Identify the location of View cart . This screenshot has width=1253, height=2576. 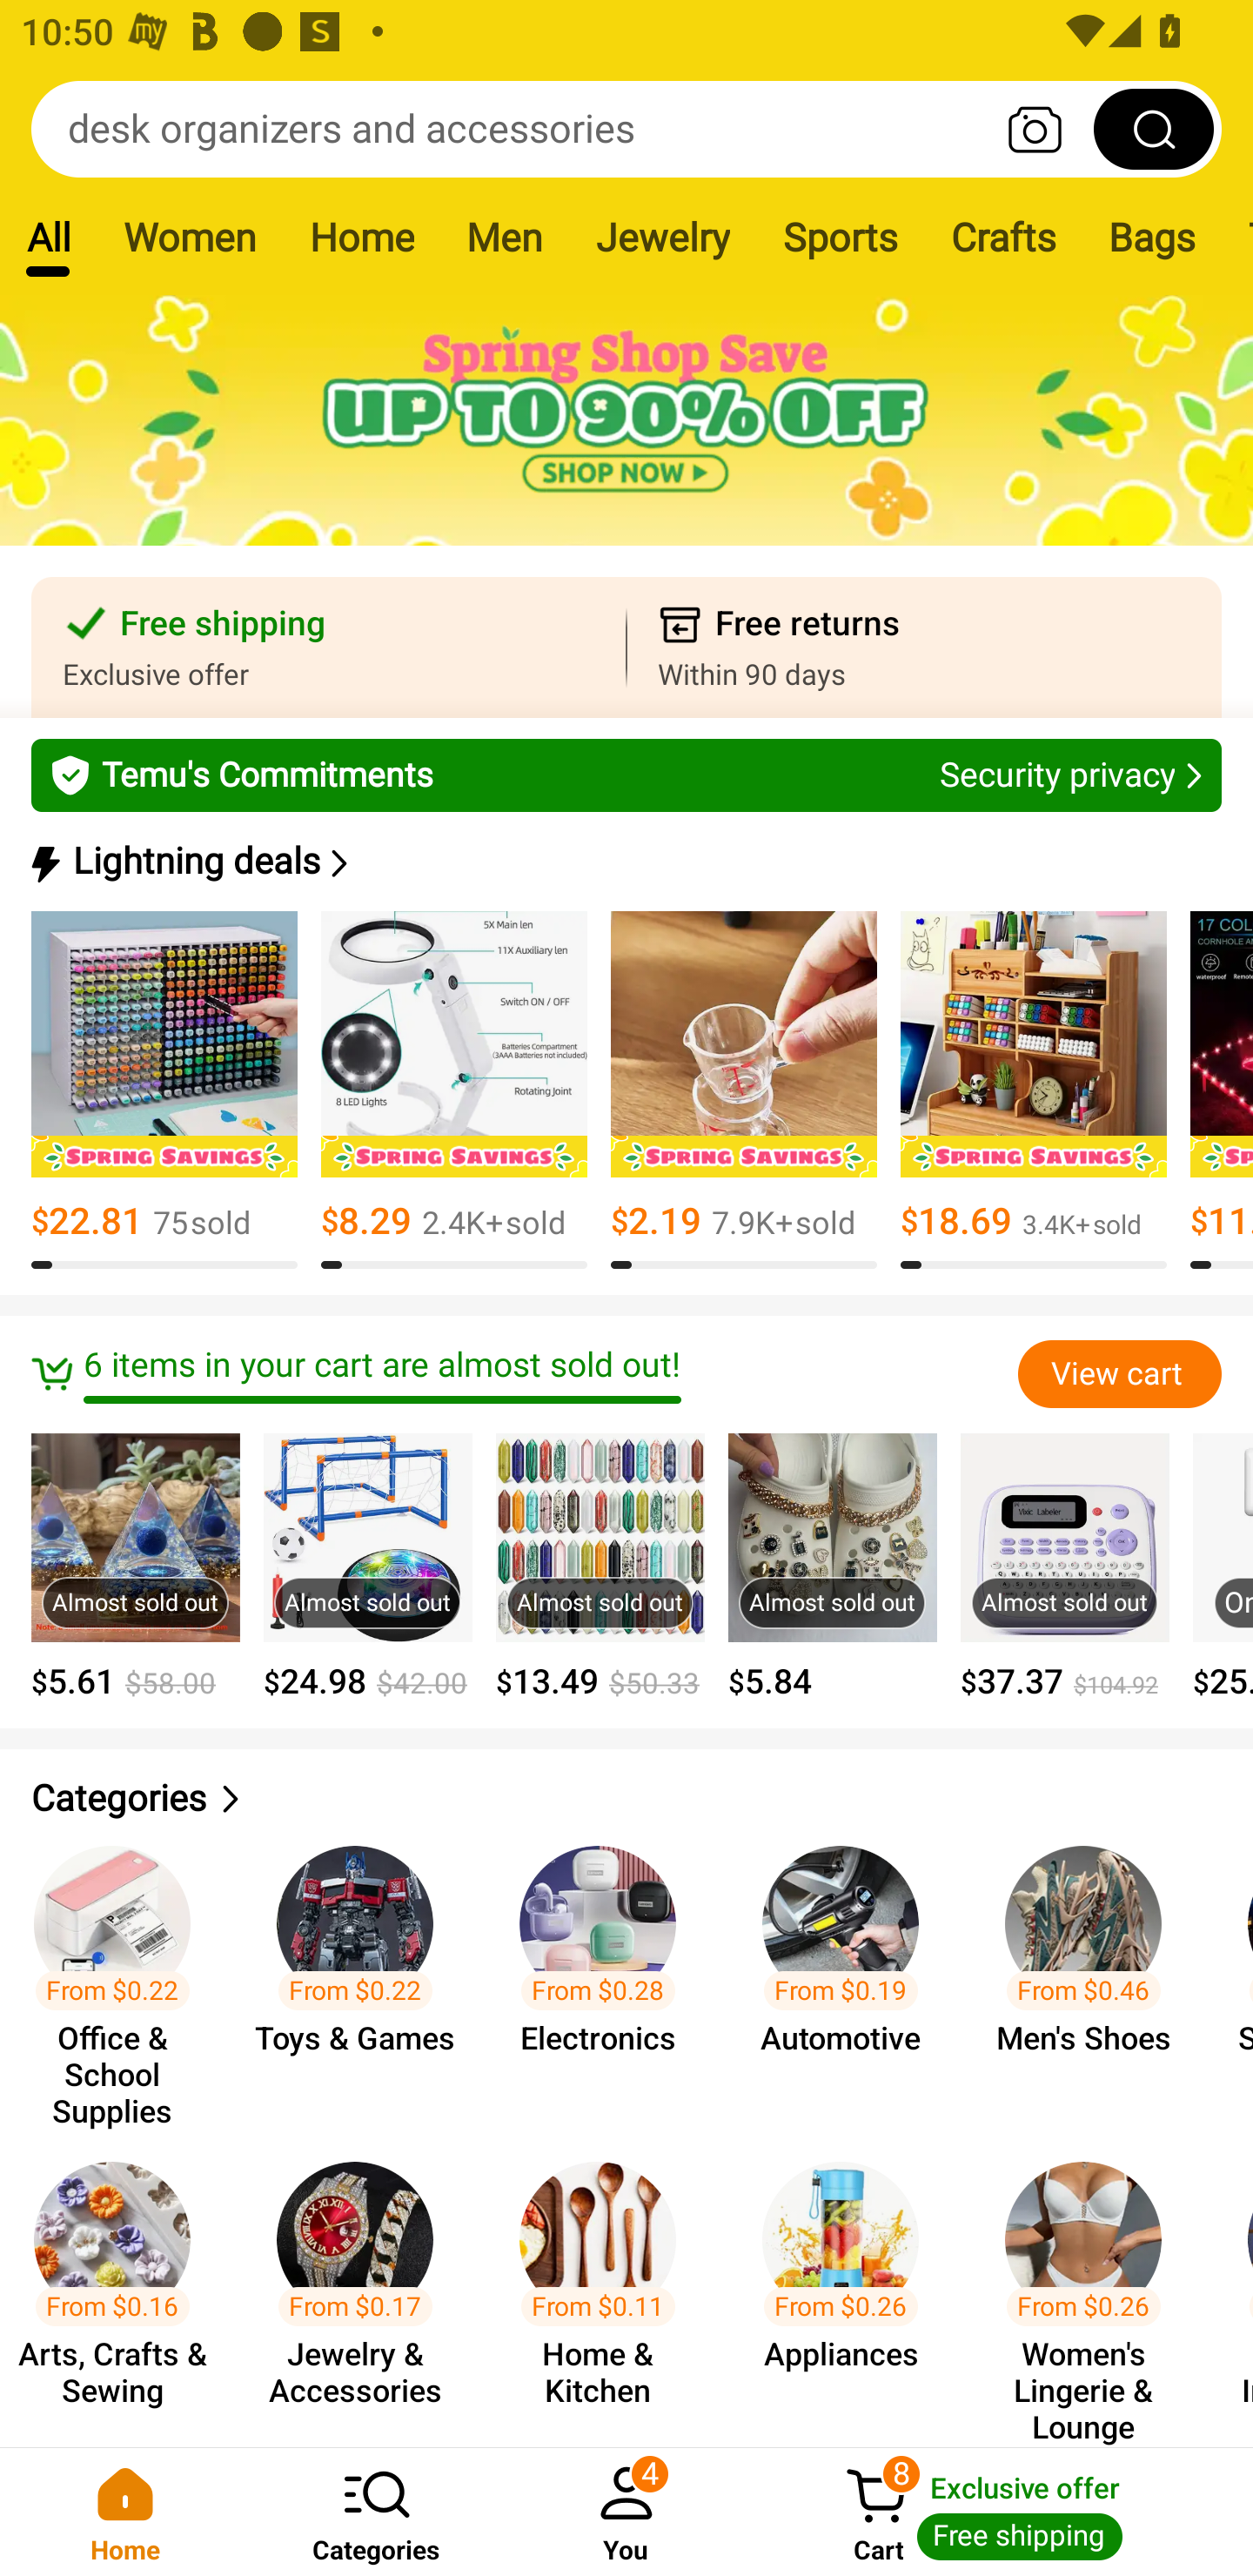
(1119, 1374).